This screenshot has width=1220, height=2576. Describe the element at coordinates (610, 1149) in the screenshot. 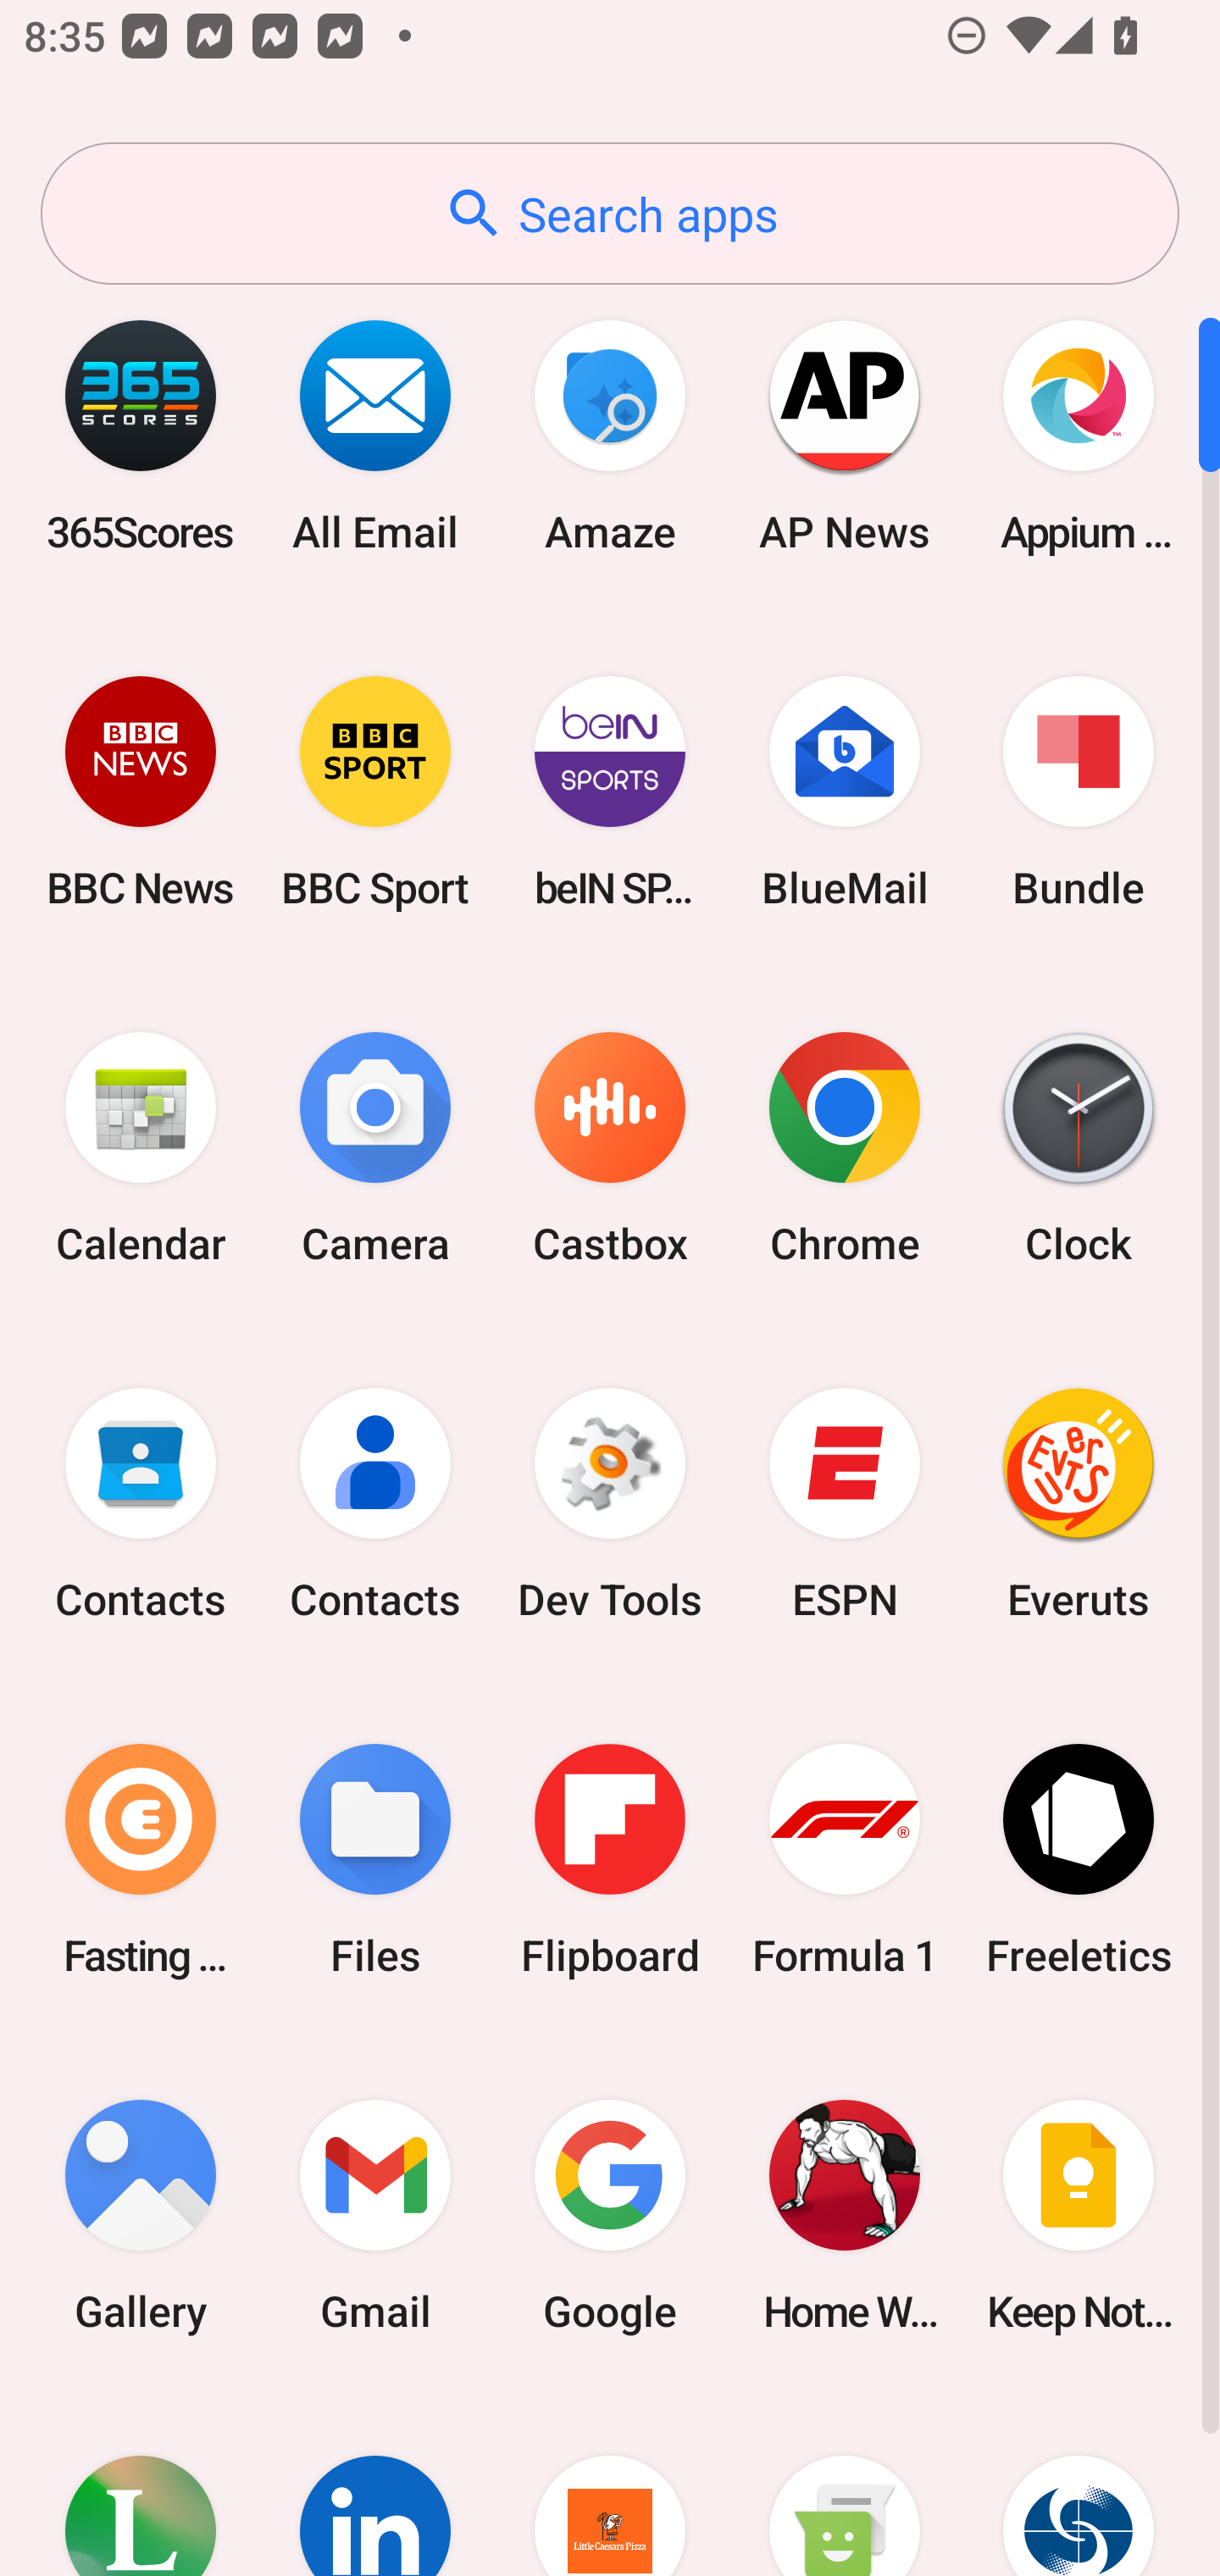

I see `Castbox` at that location.